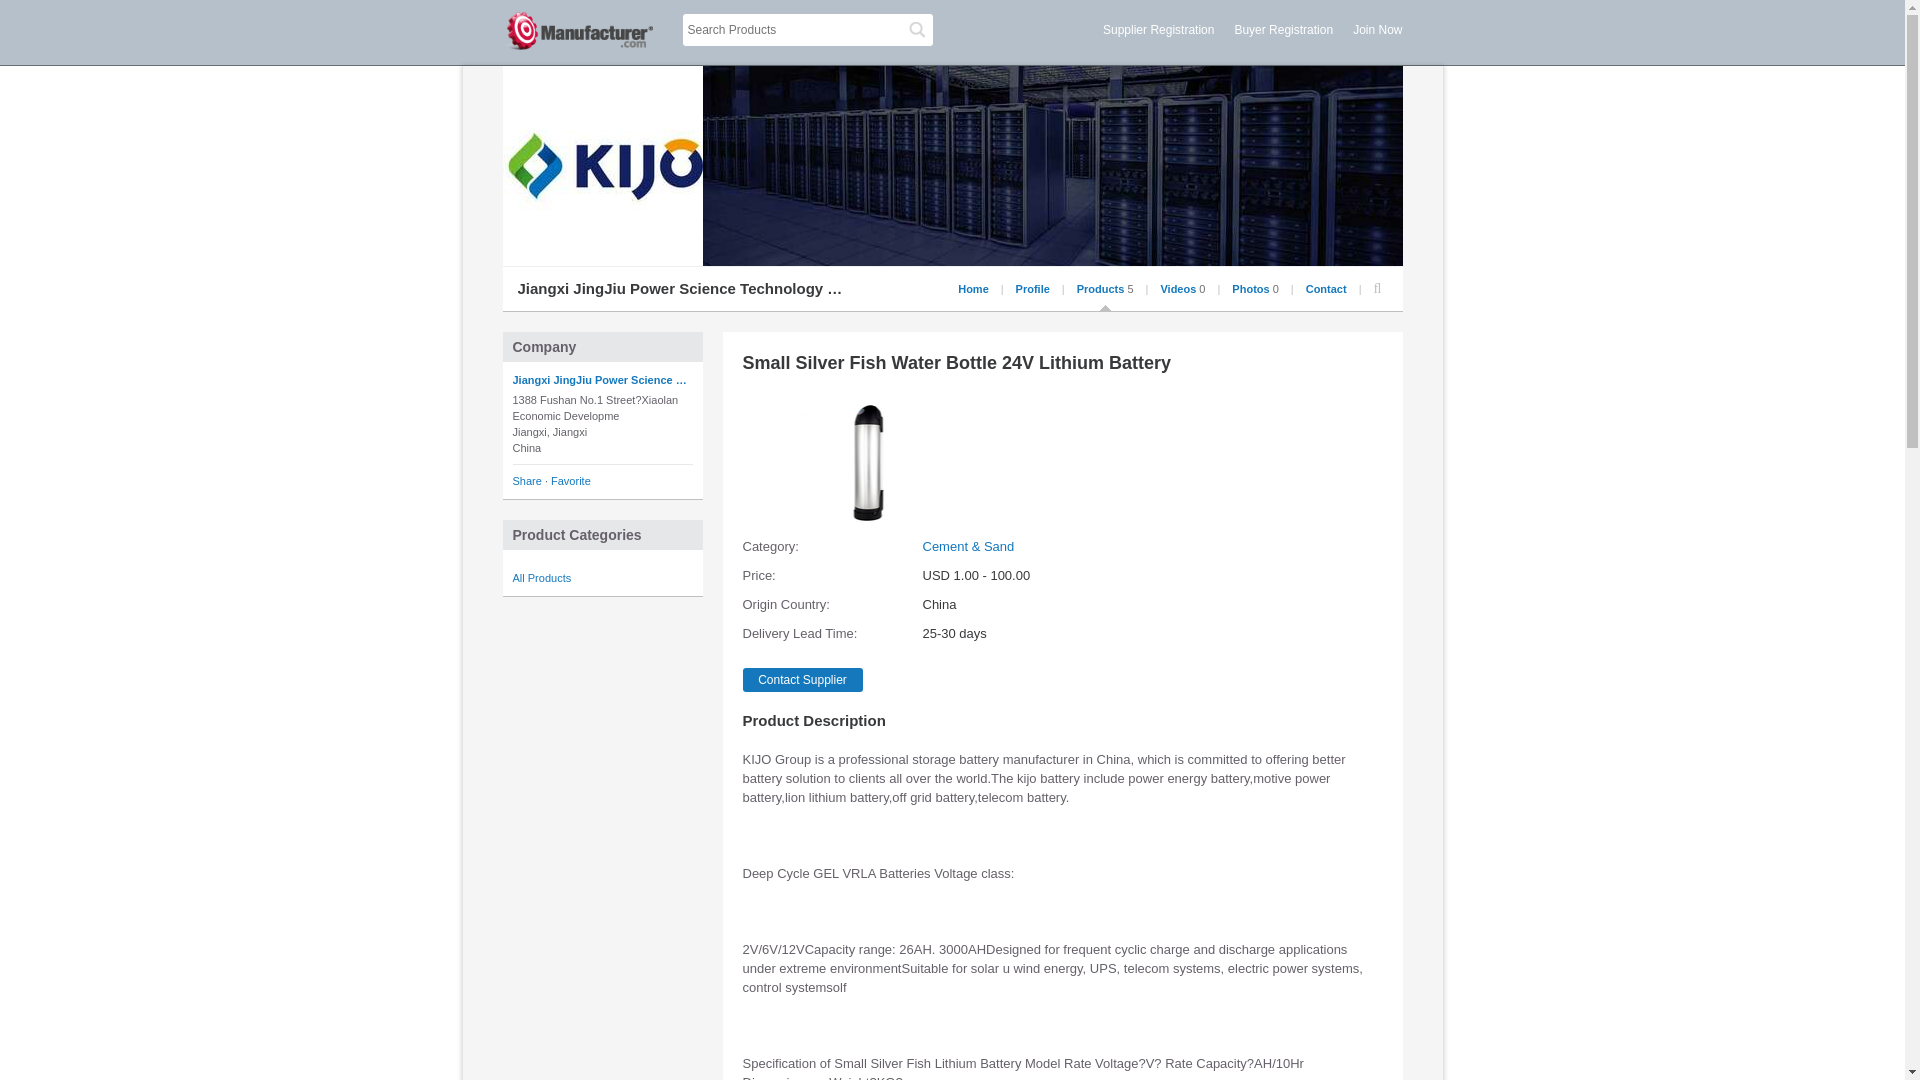 This screenshot has height=1080, width=1920. Describe the element at coordinates (1326, 288) in the screenshot. I see `Contact` at that location.